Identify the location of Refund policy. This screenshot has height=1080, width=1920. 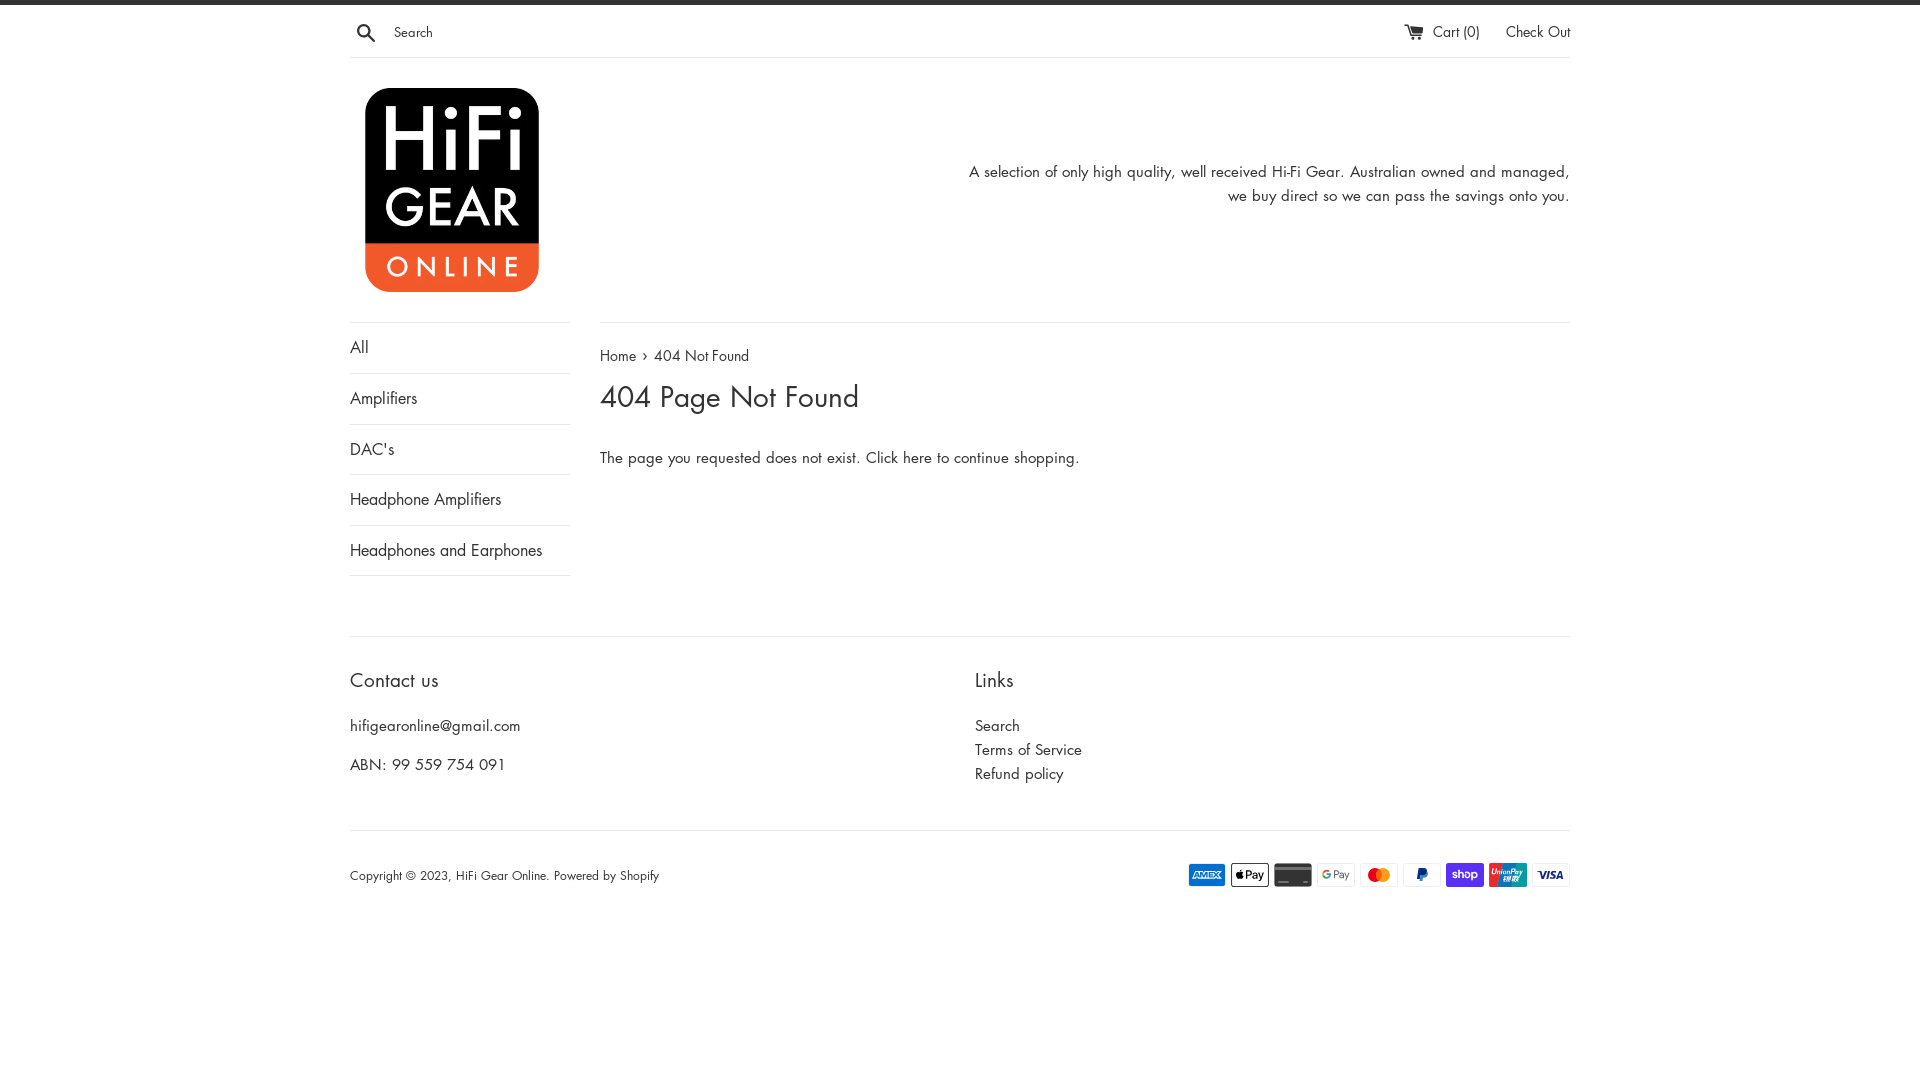
(1019, 773).